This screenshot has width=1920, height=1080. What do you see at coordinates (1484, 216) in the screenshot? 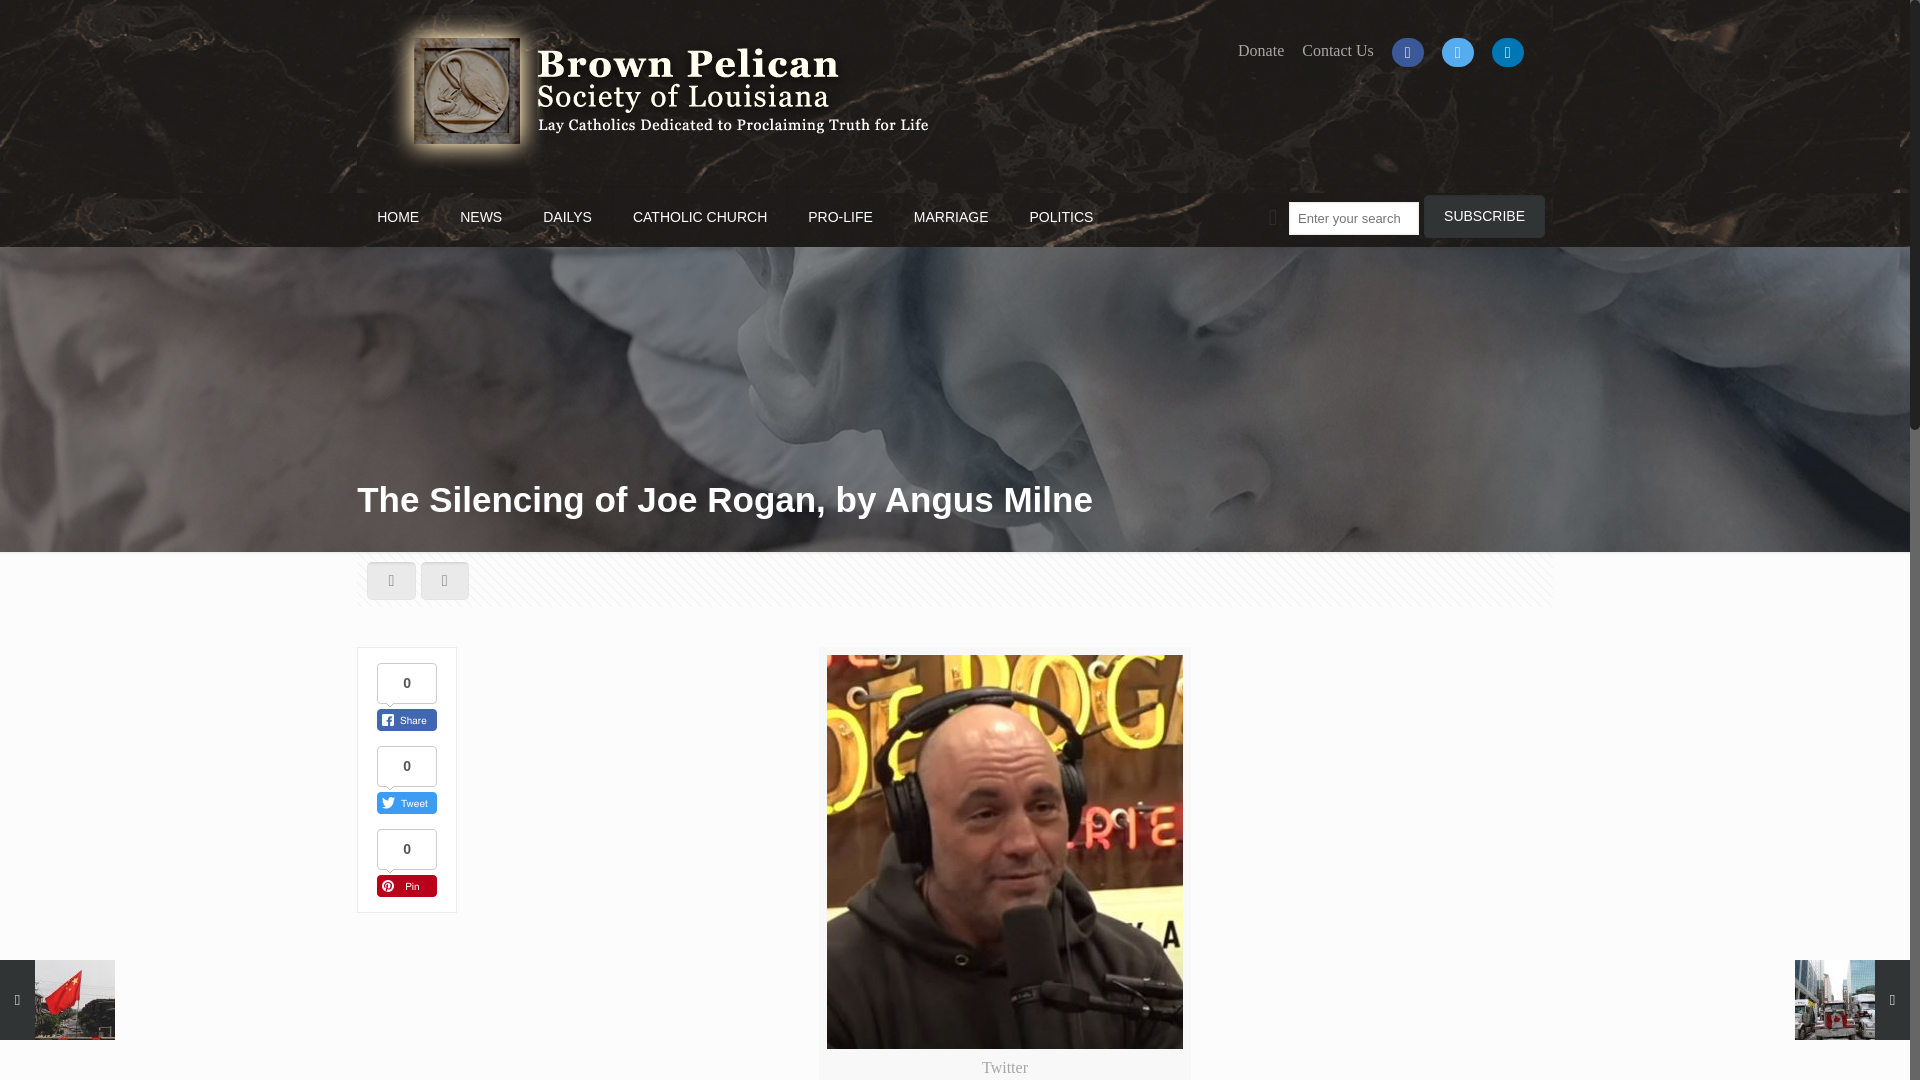
I see `SUBSCRIBE` at bounding box center [1484, 216].